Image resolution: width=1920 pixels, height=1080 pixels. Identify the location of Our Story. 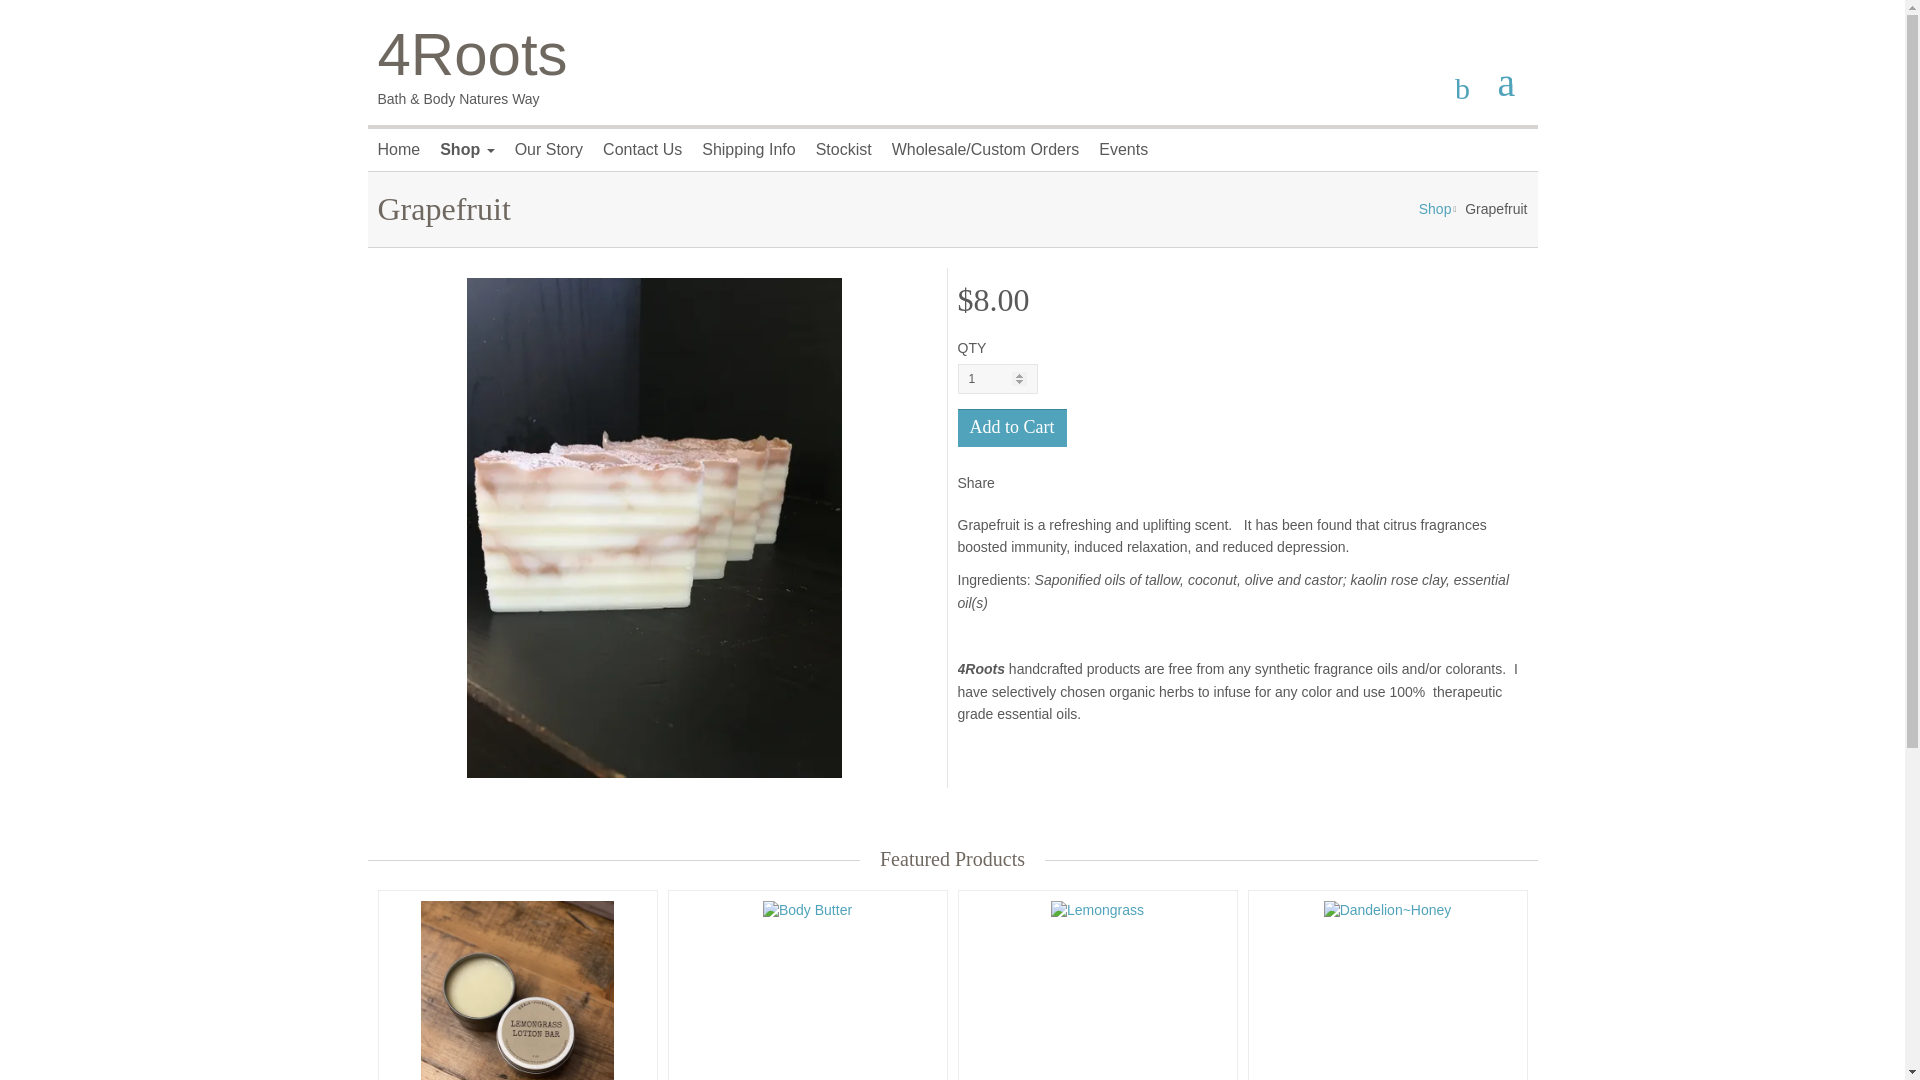
(548, 149).